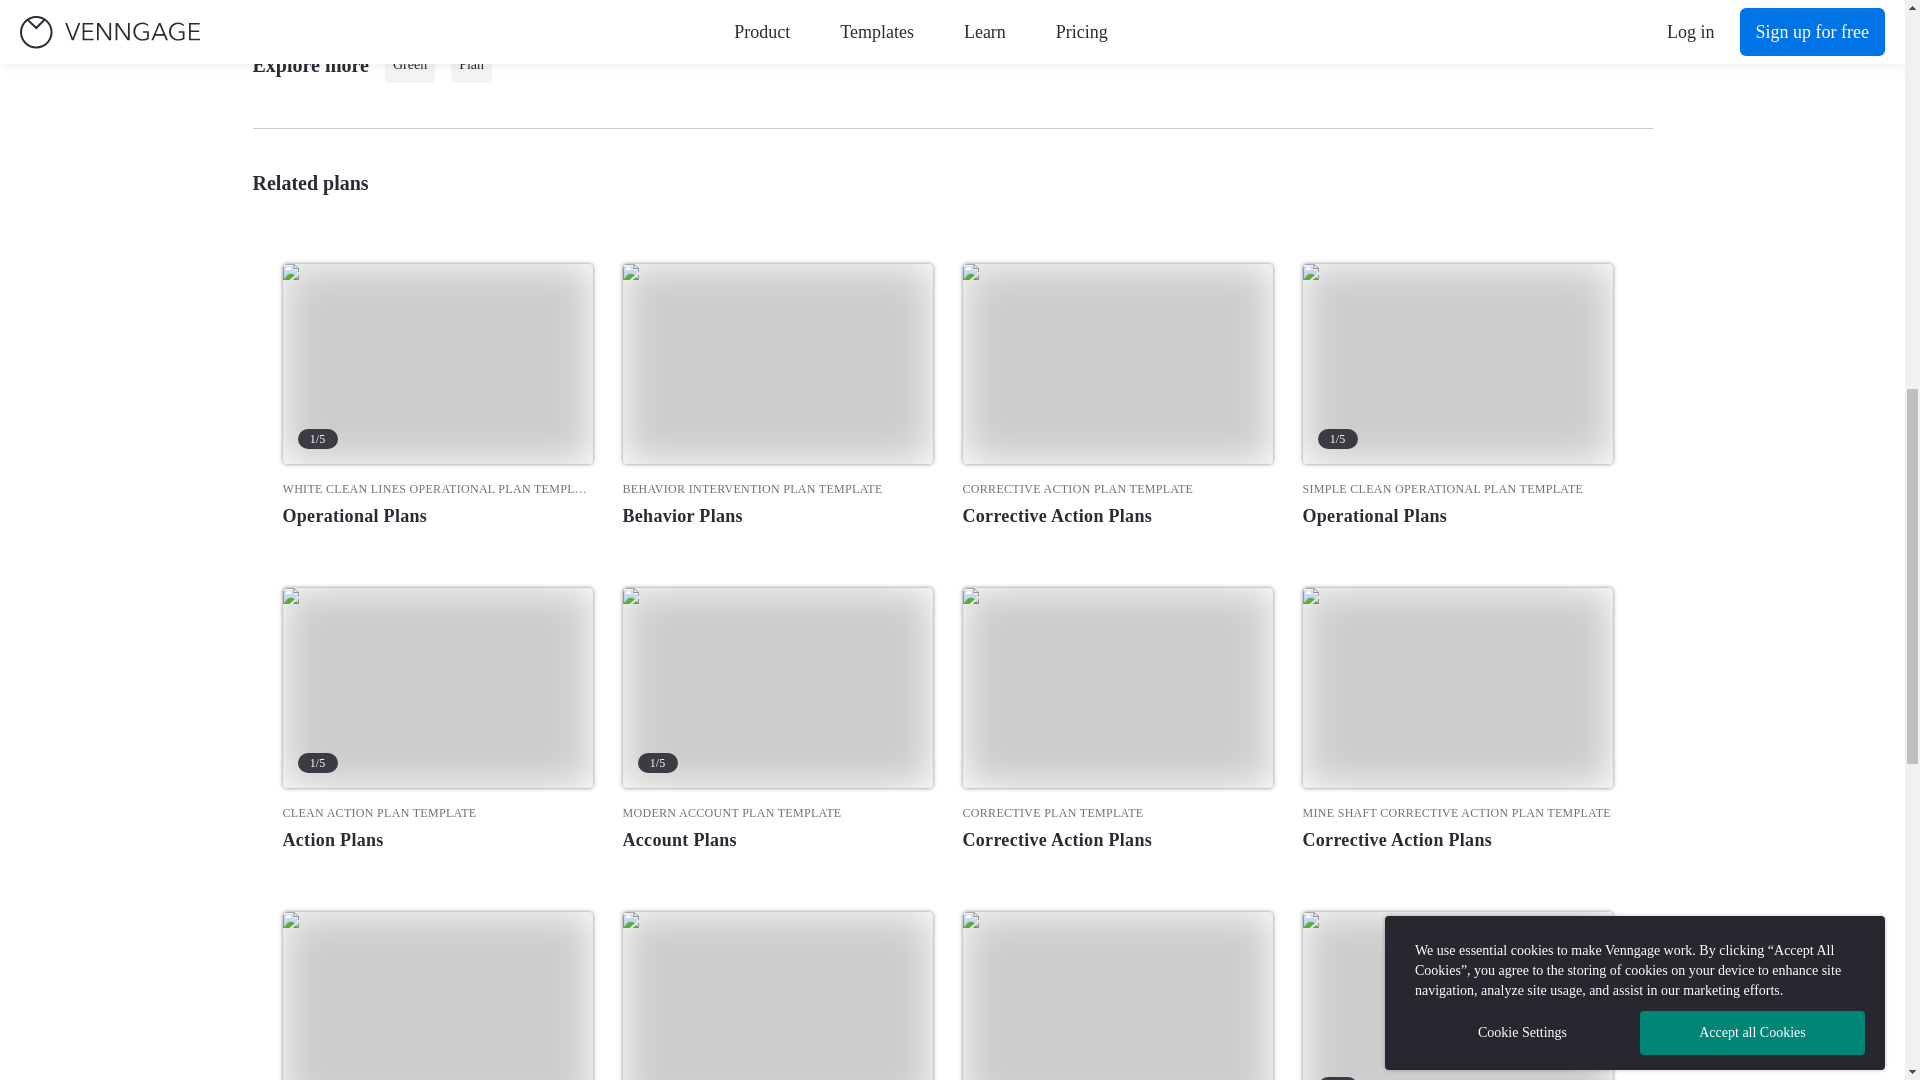 This screenshot has width=1920, height=1080. I want to click on Behavior Intervention Plan Template, so click(776, 364).